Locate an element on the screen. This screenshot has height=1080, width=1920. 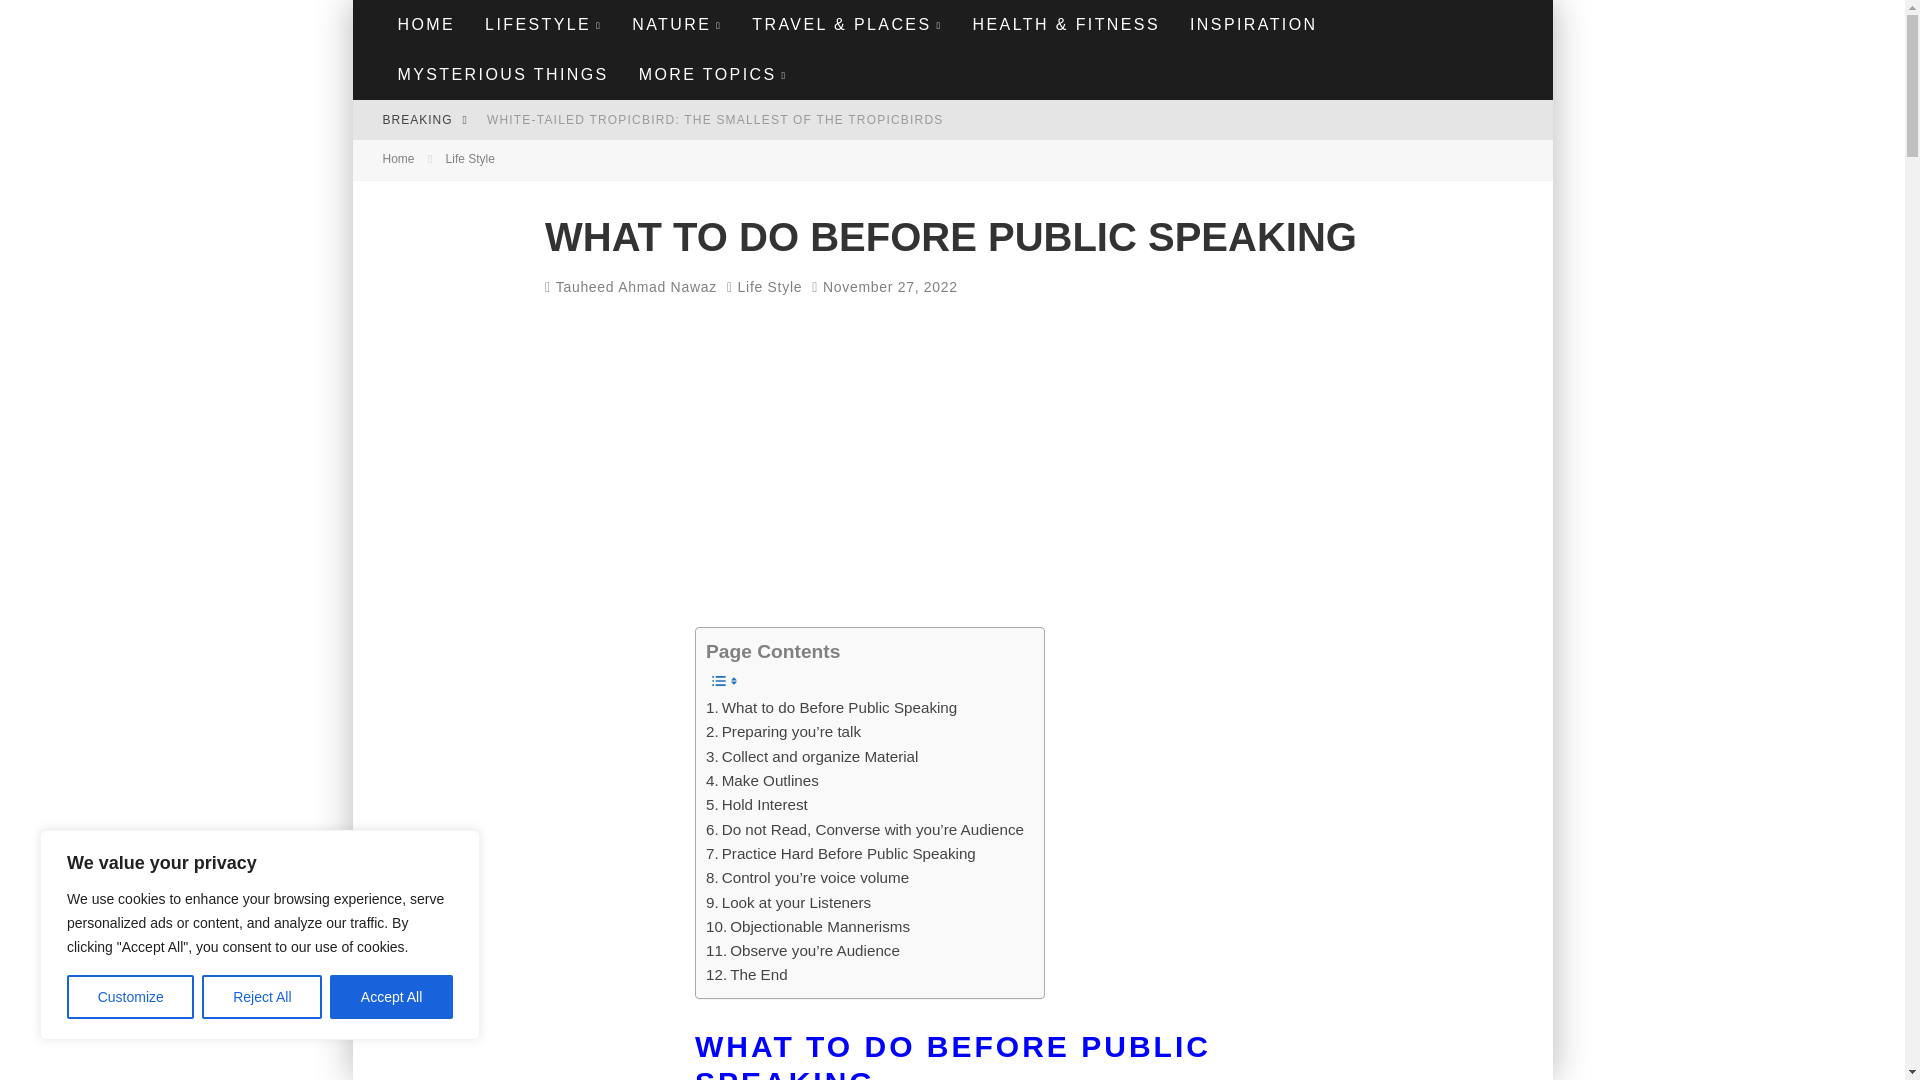
Advertisement is located at coordinates (1027, 478).